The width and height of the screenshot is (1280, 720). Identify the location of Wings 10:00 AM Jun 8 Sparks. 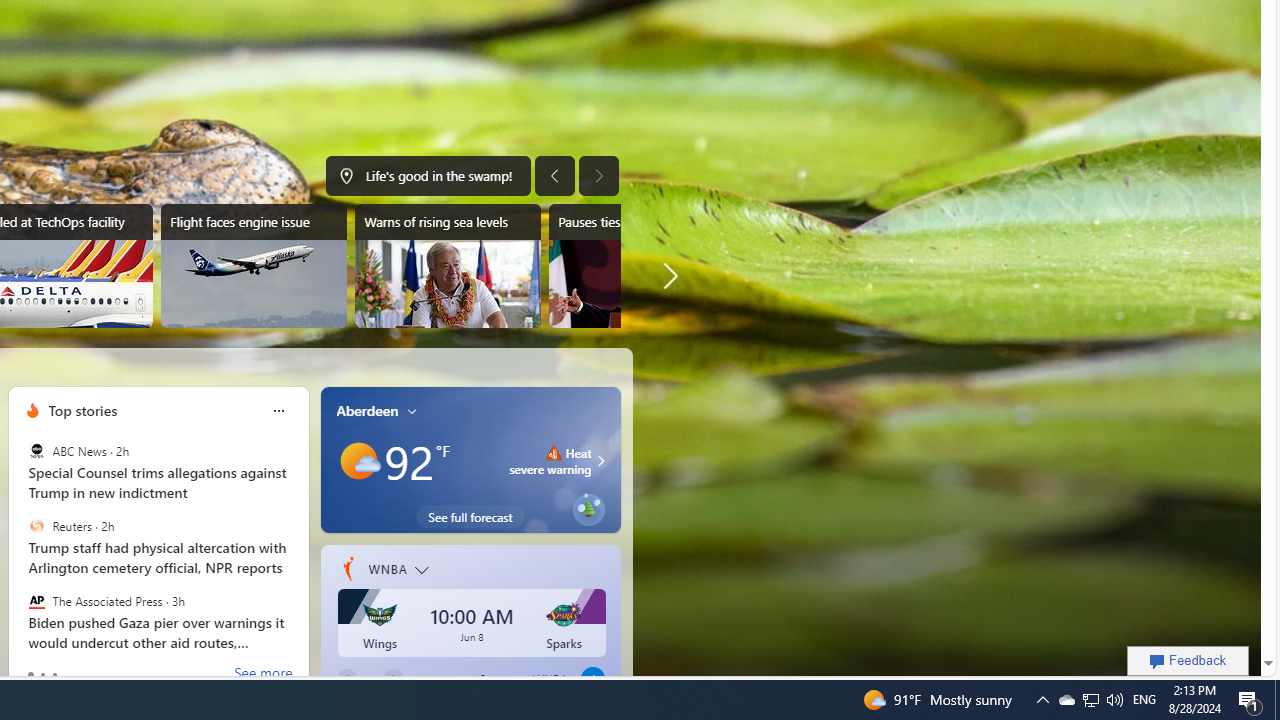
(472, 622).